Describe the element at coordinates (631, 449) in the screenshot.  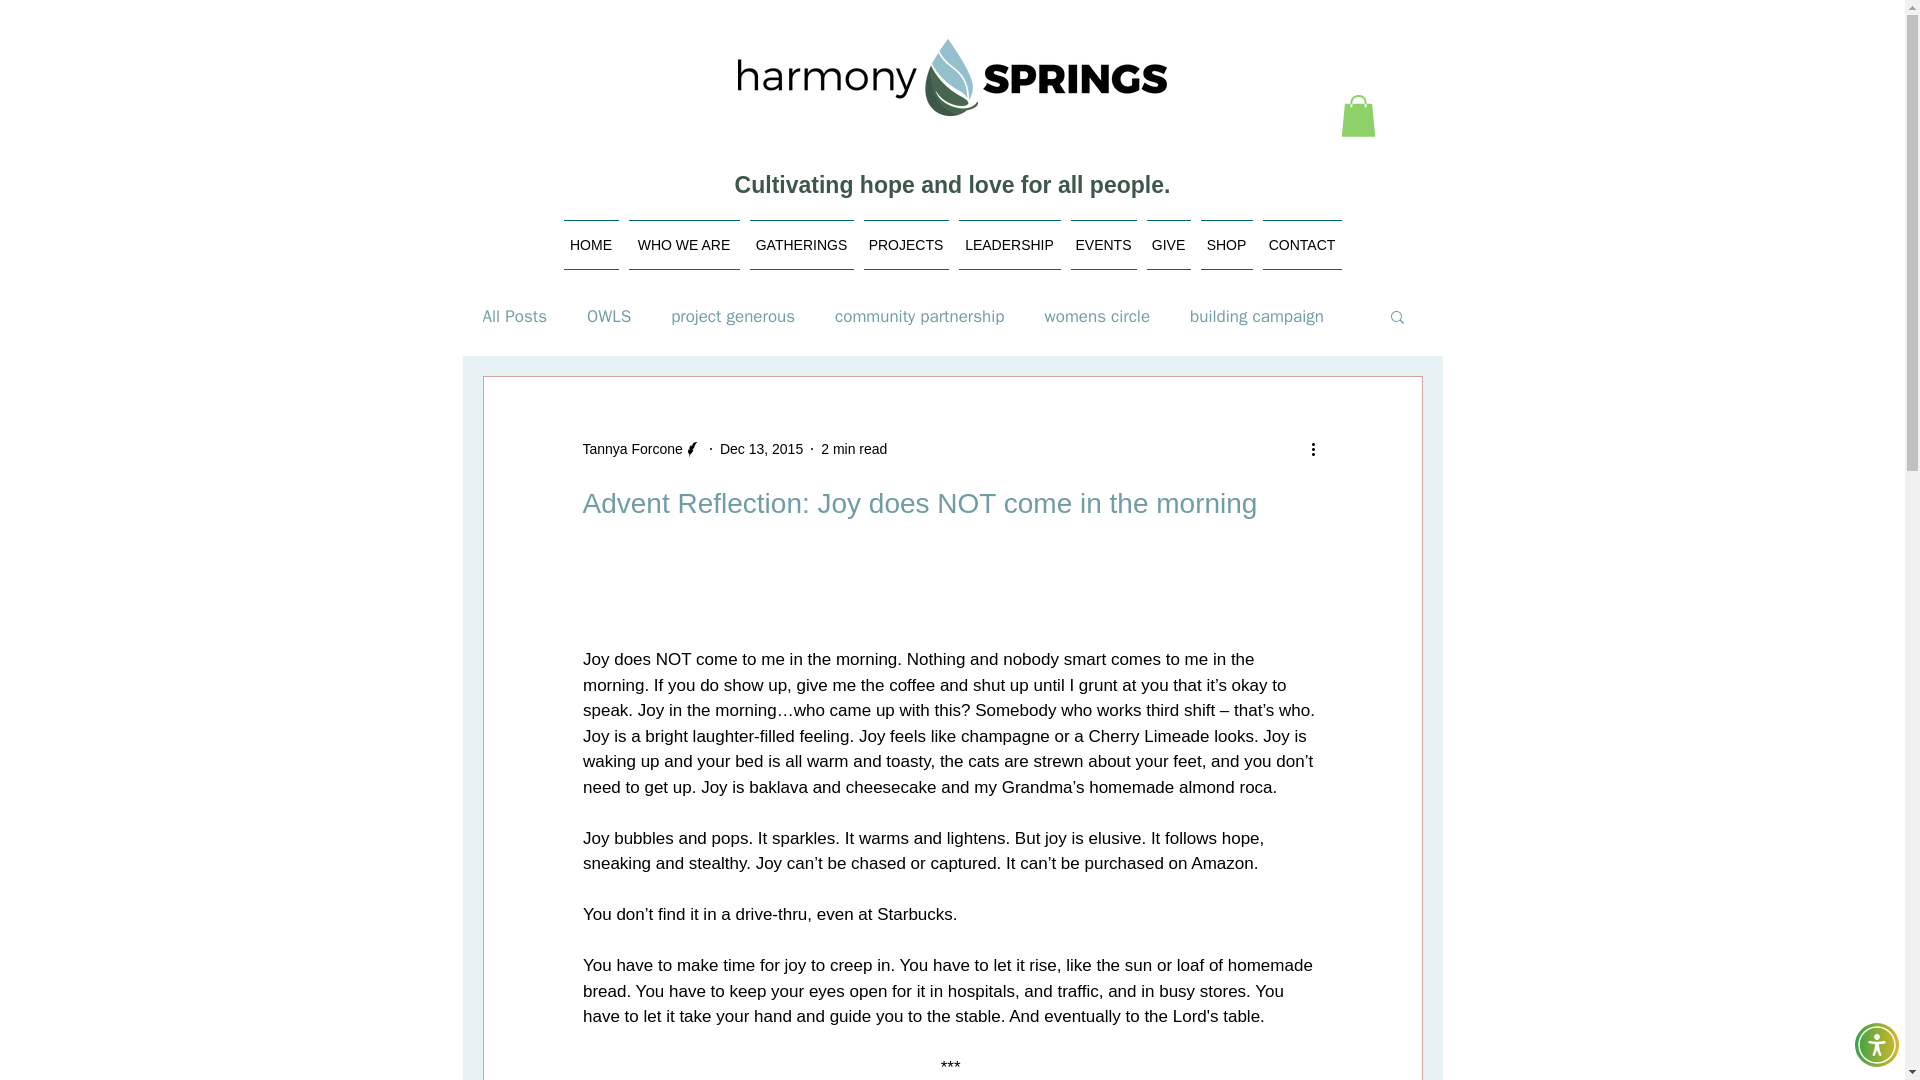
I see `Tannya Forcone` at that location.